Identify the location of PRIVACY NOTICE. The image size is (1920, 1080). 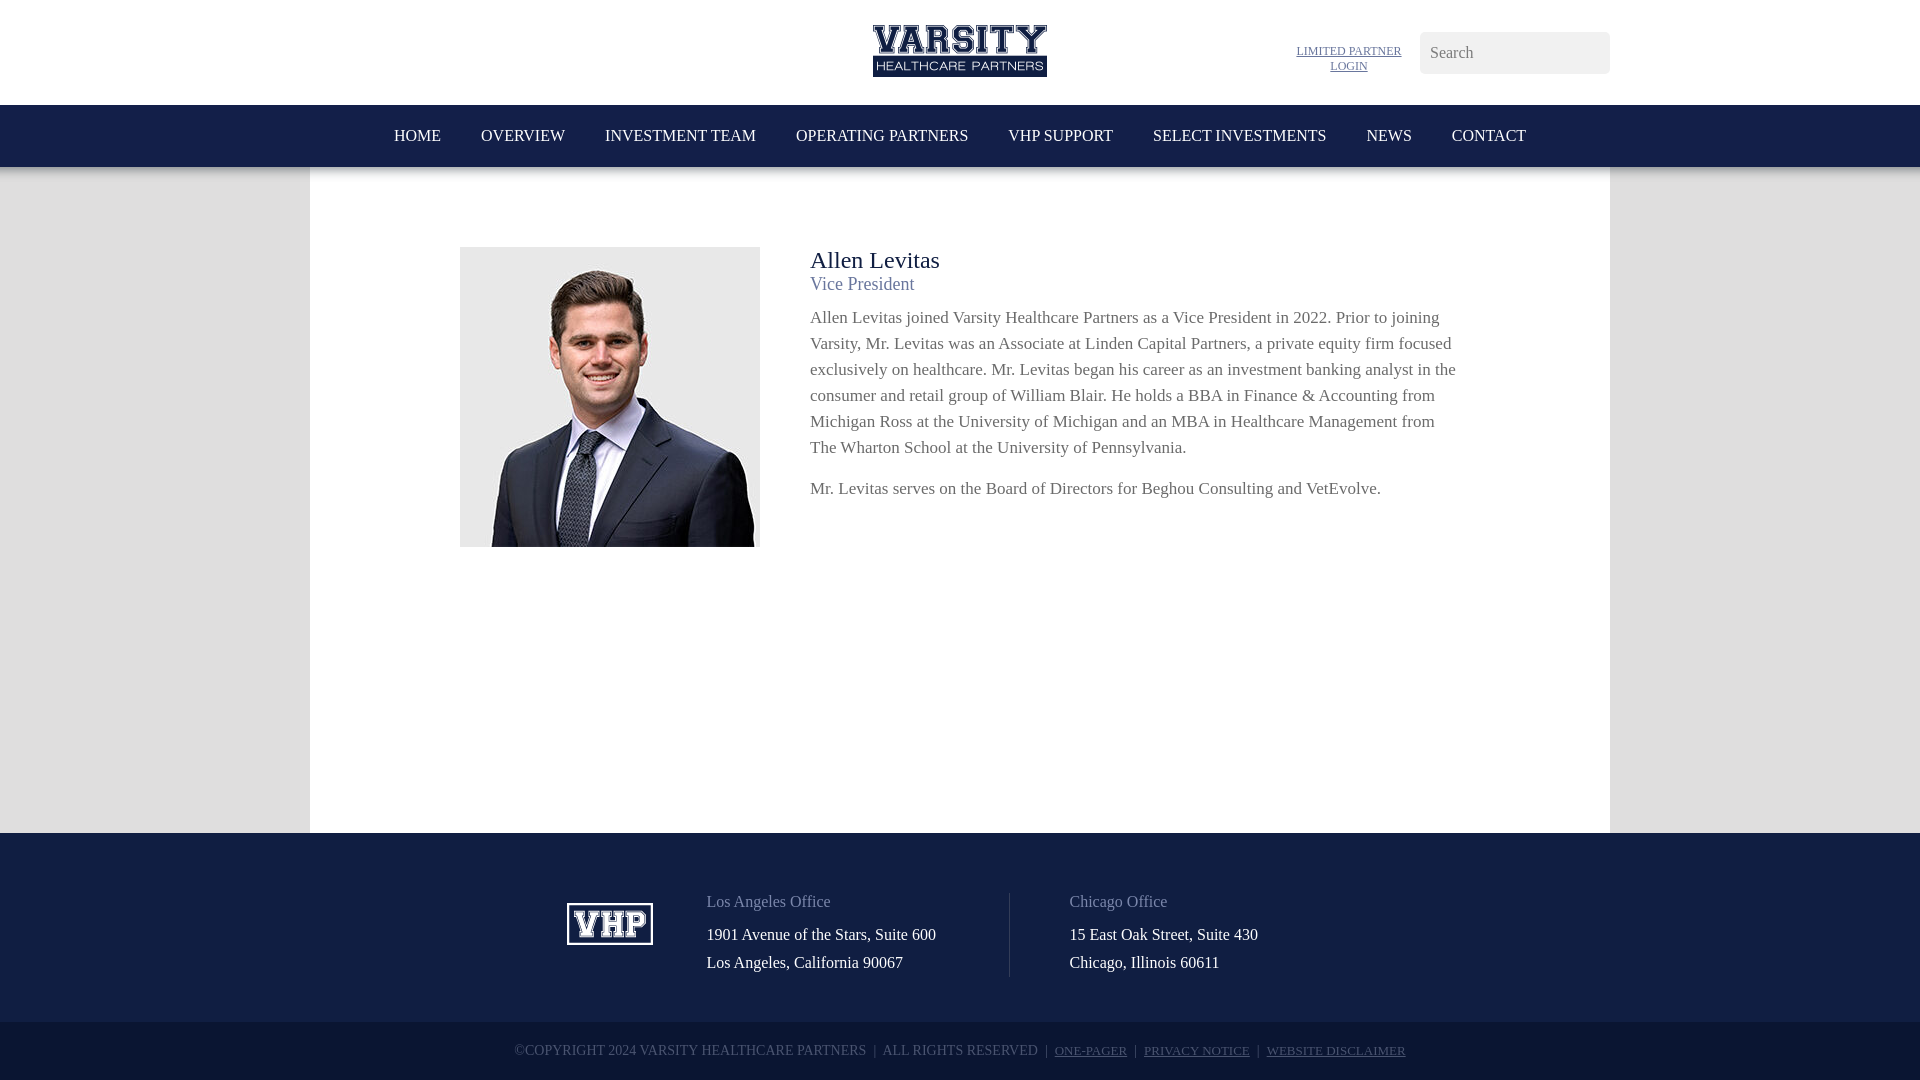
(1196, 1050).